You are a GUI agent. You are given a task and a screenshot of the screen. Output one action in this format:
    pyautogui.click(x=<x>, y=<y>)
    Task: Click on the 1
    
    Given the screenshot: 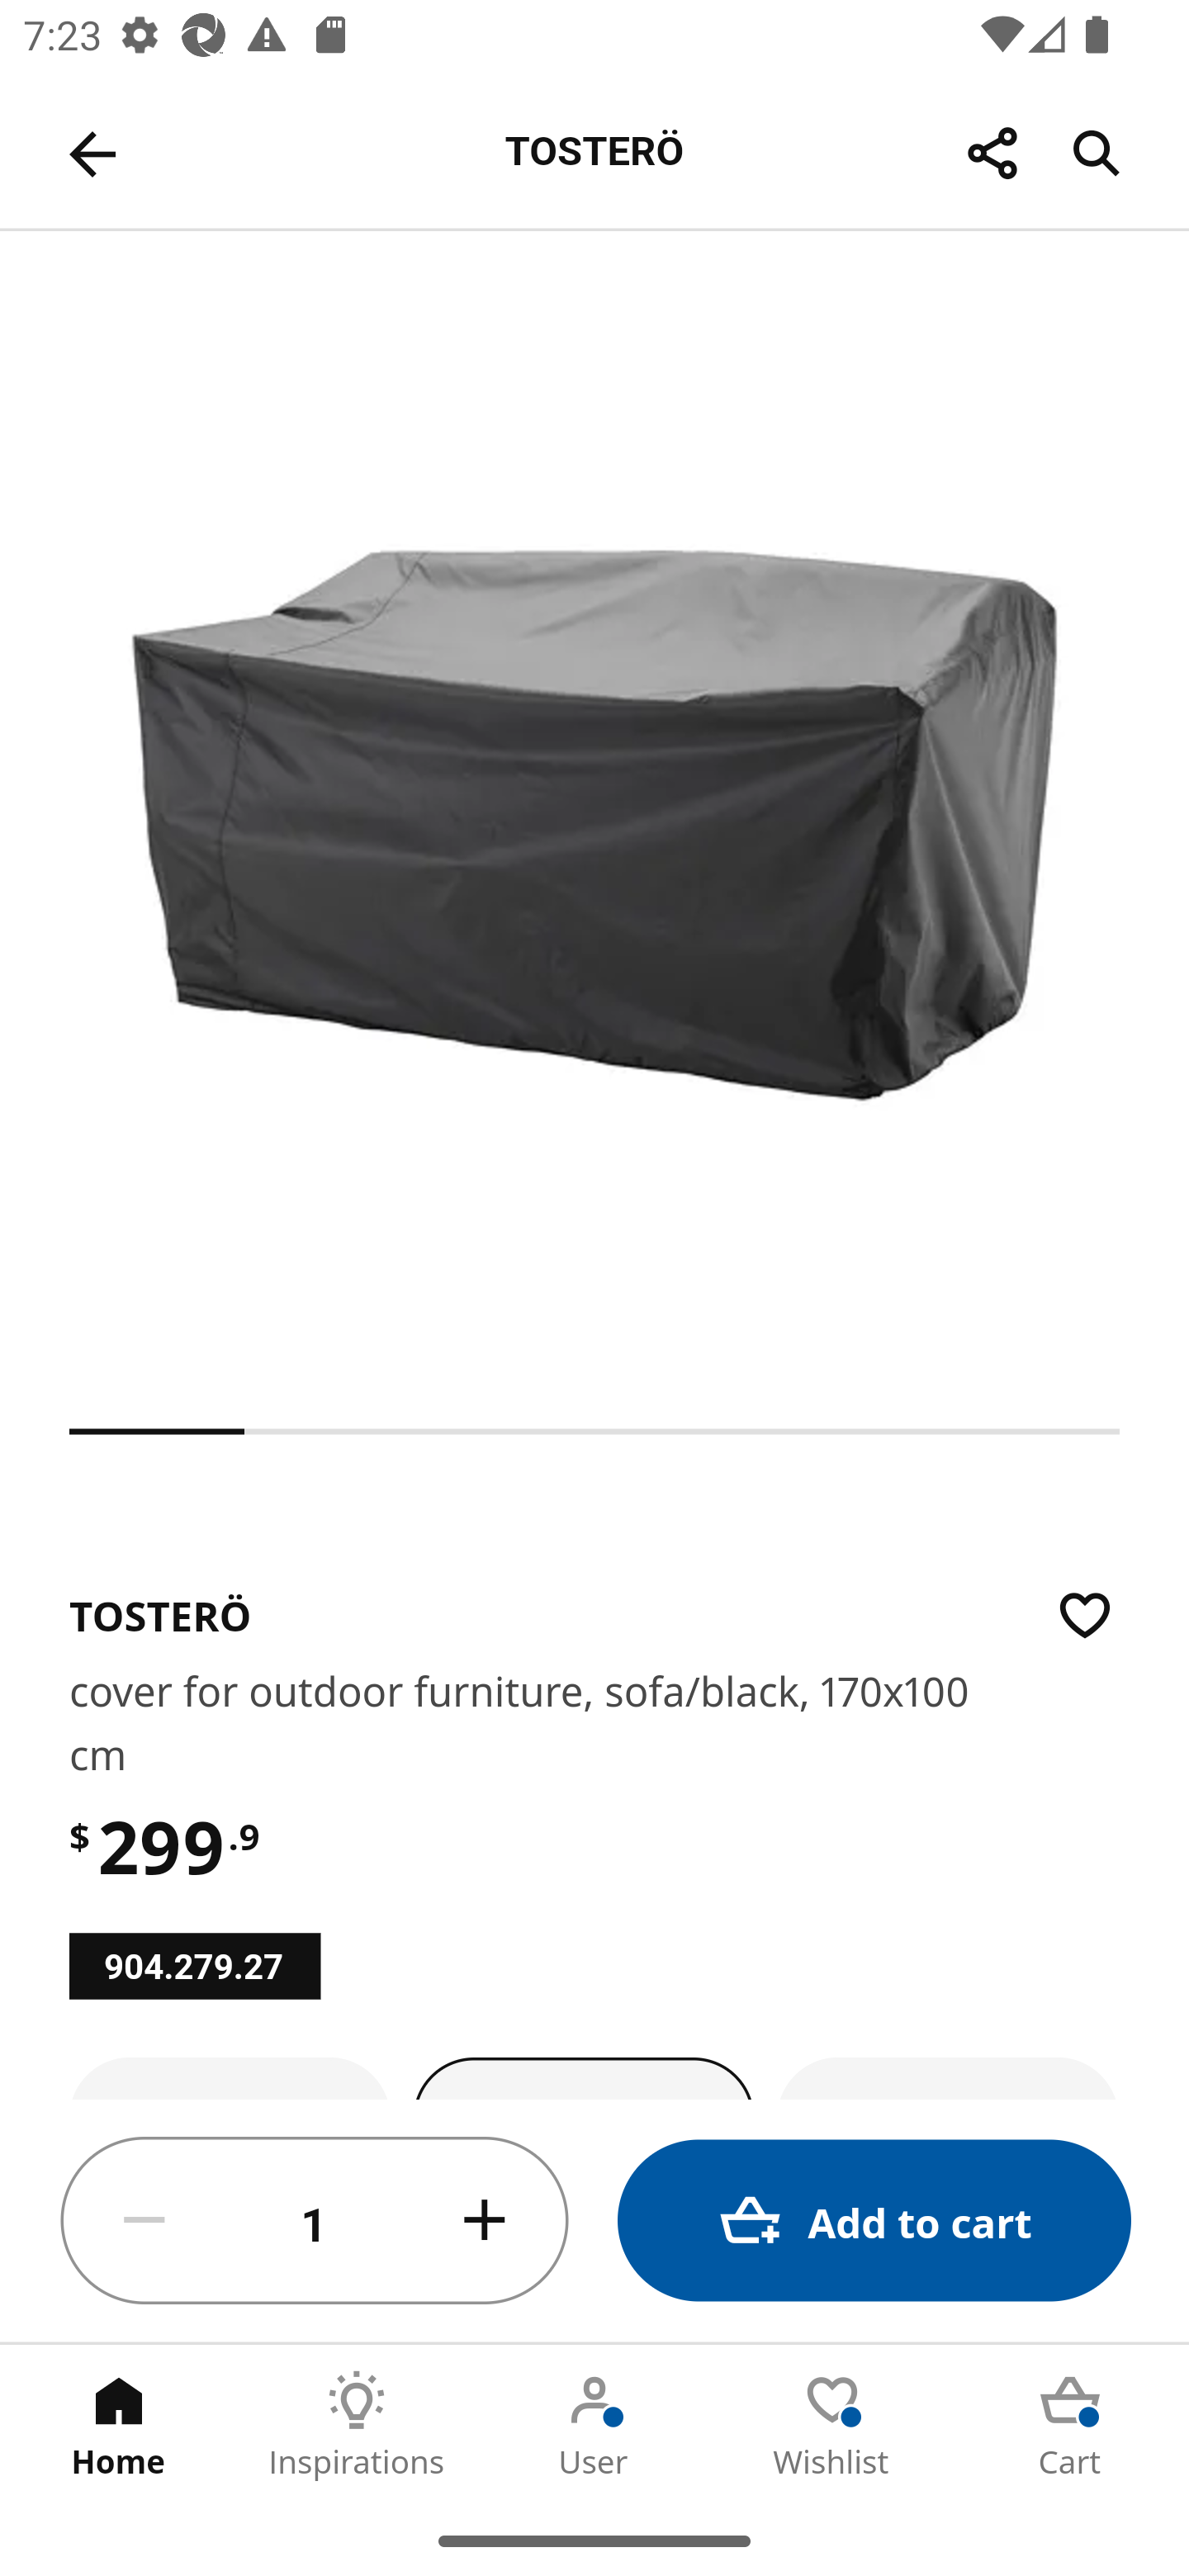 What is the action you would take?
    pyautogui.click(x=315, y=2221)
    